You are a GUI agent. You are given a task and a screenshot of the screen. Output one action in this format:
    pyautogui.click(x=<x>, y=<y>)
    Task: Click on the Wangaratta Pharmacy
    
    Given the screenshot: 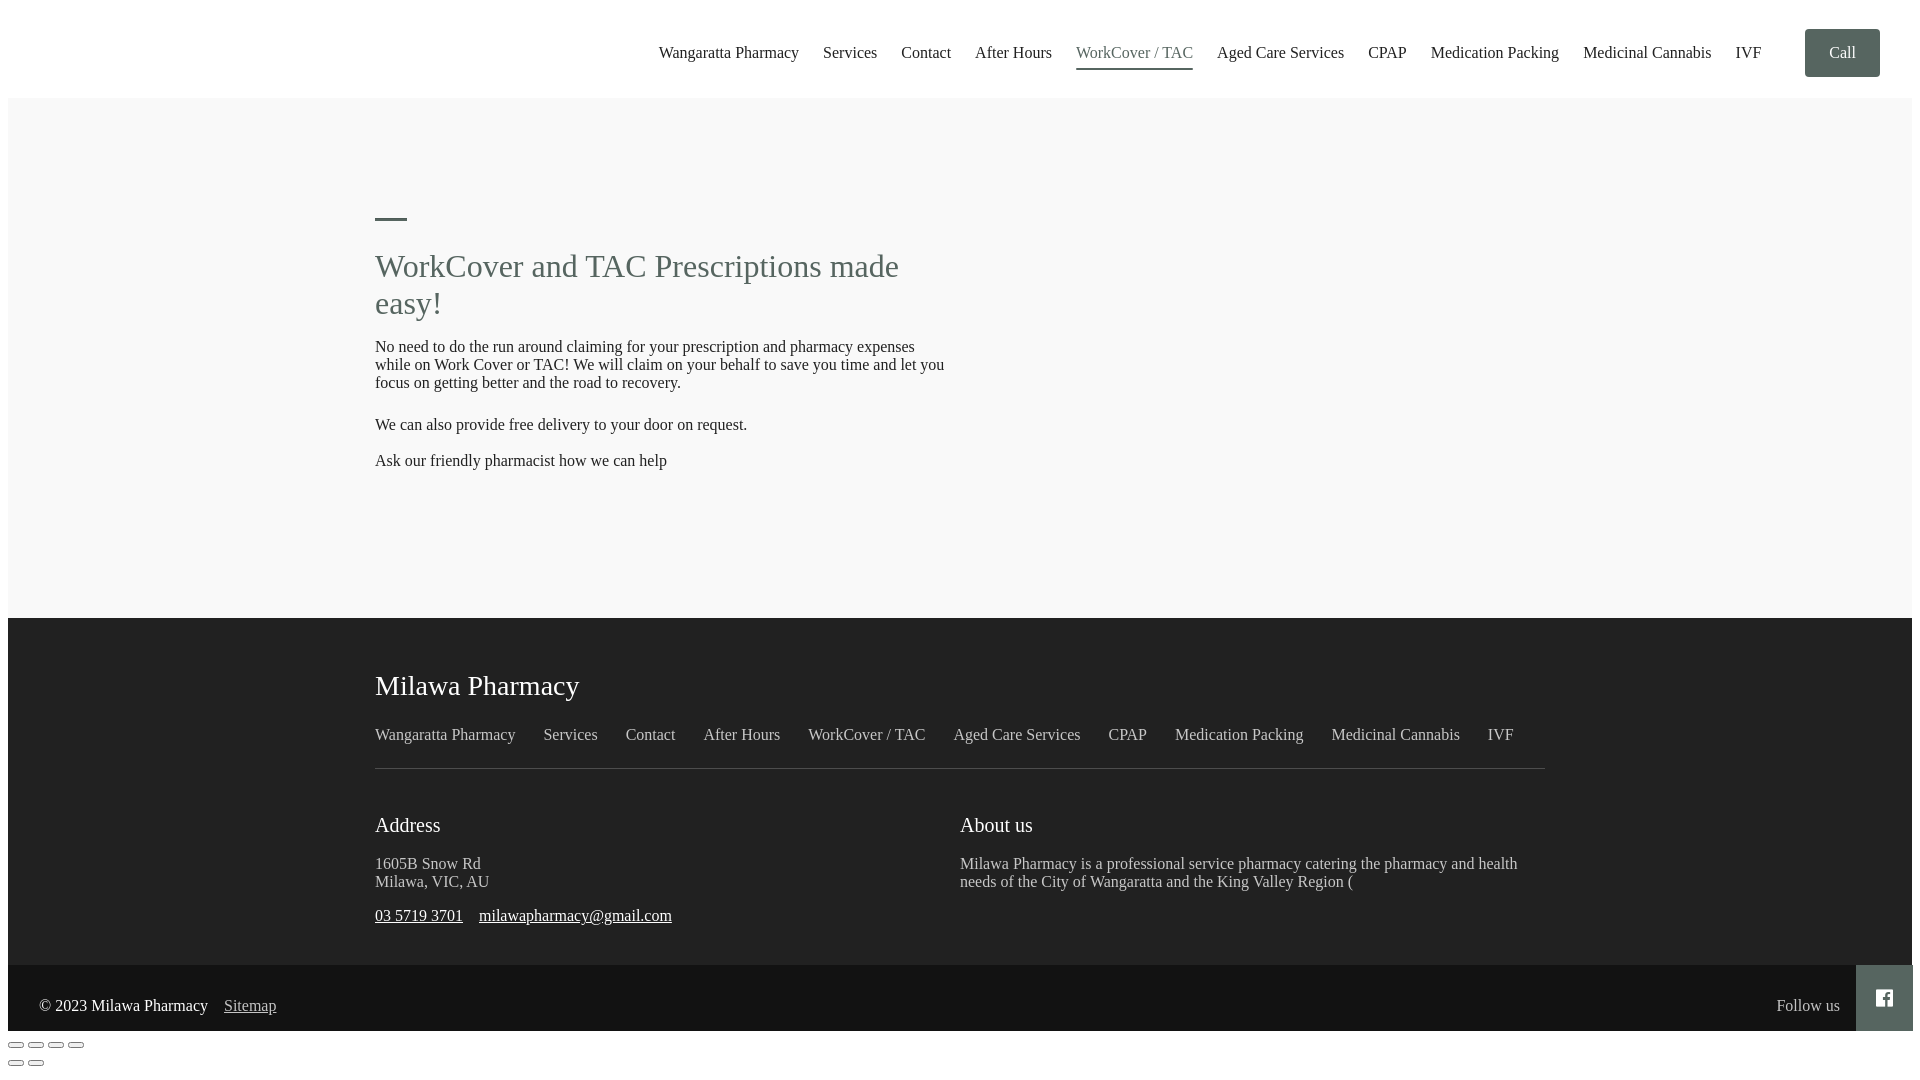 What is the action you would take?
    pyautogui.click(x=729, y=53)
    